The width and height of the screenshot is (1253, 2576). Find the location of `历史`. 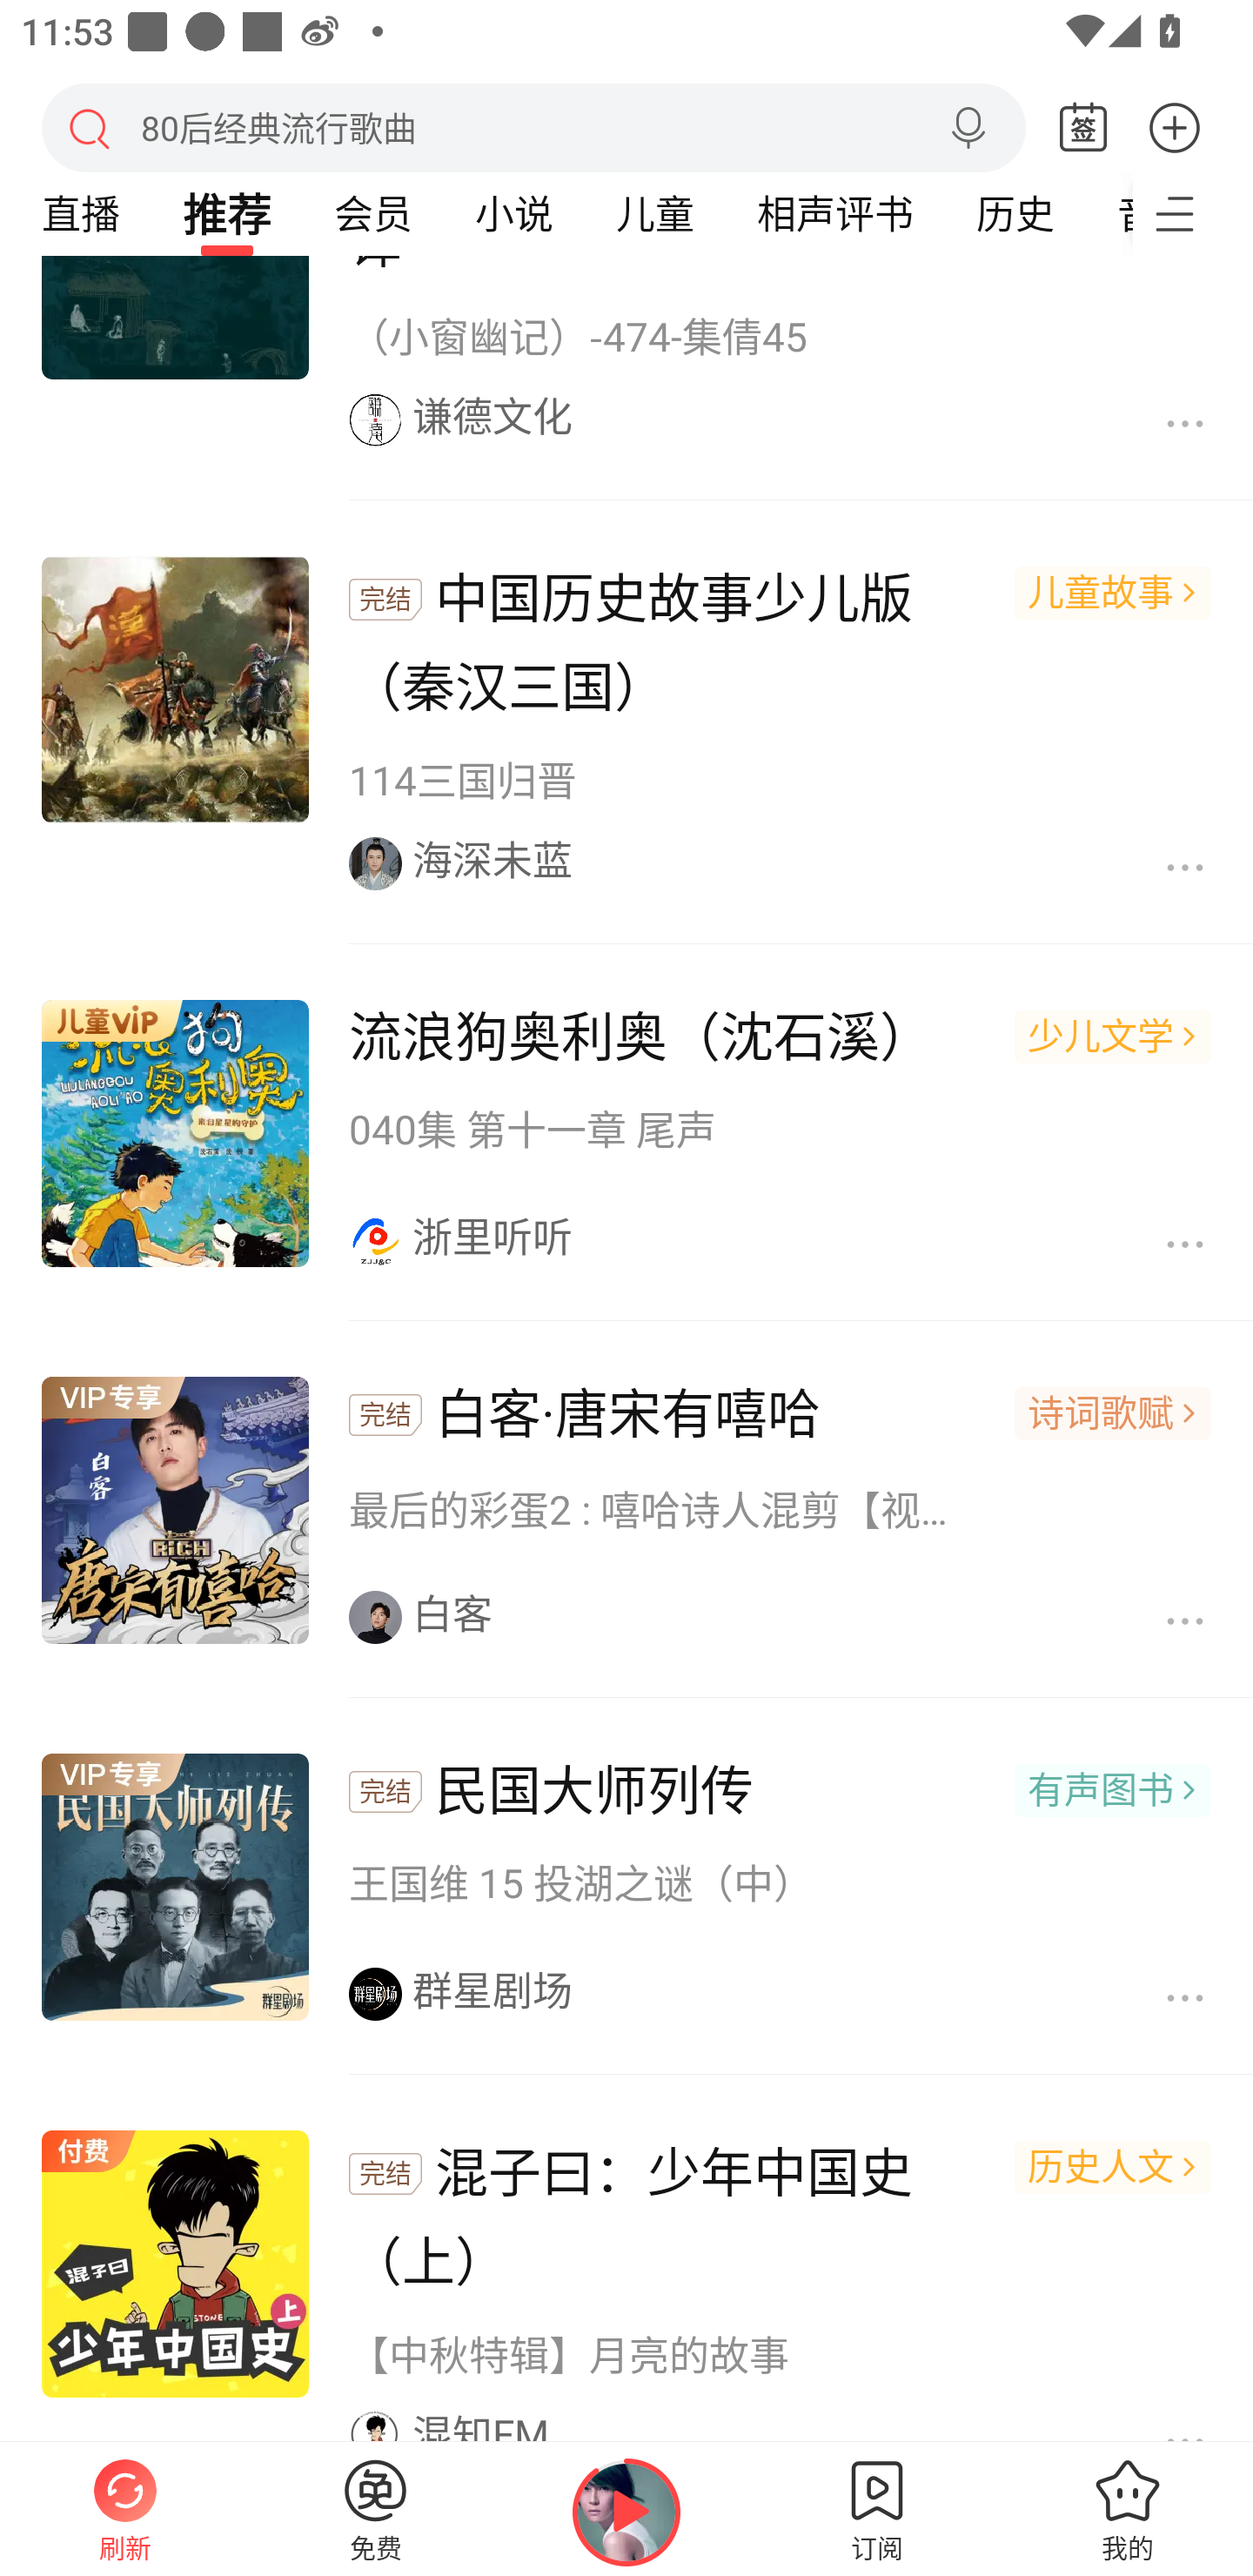

历史 is located at coordinates (1015, 214).